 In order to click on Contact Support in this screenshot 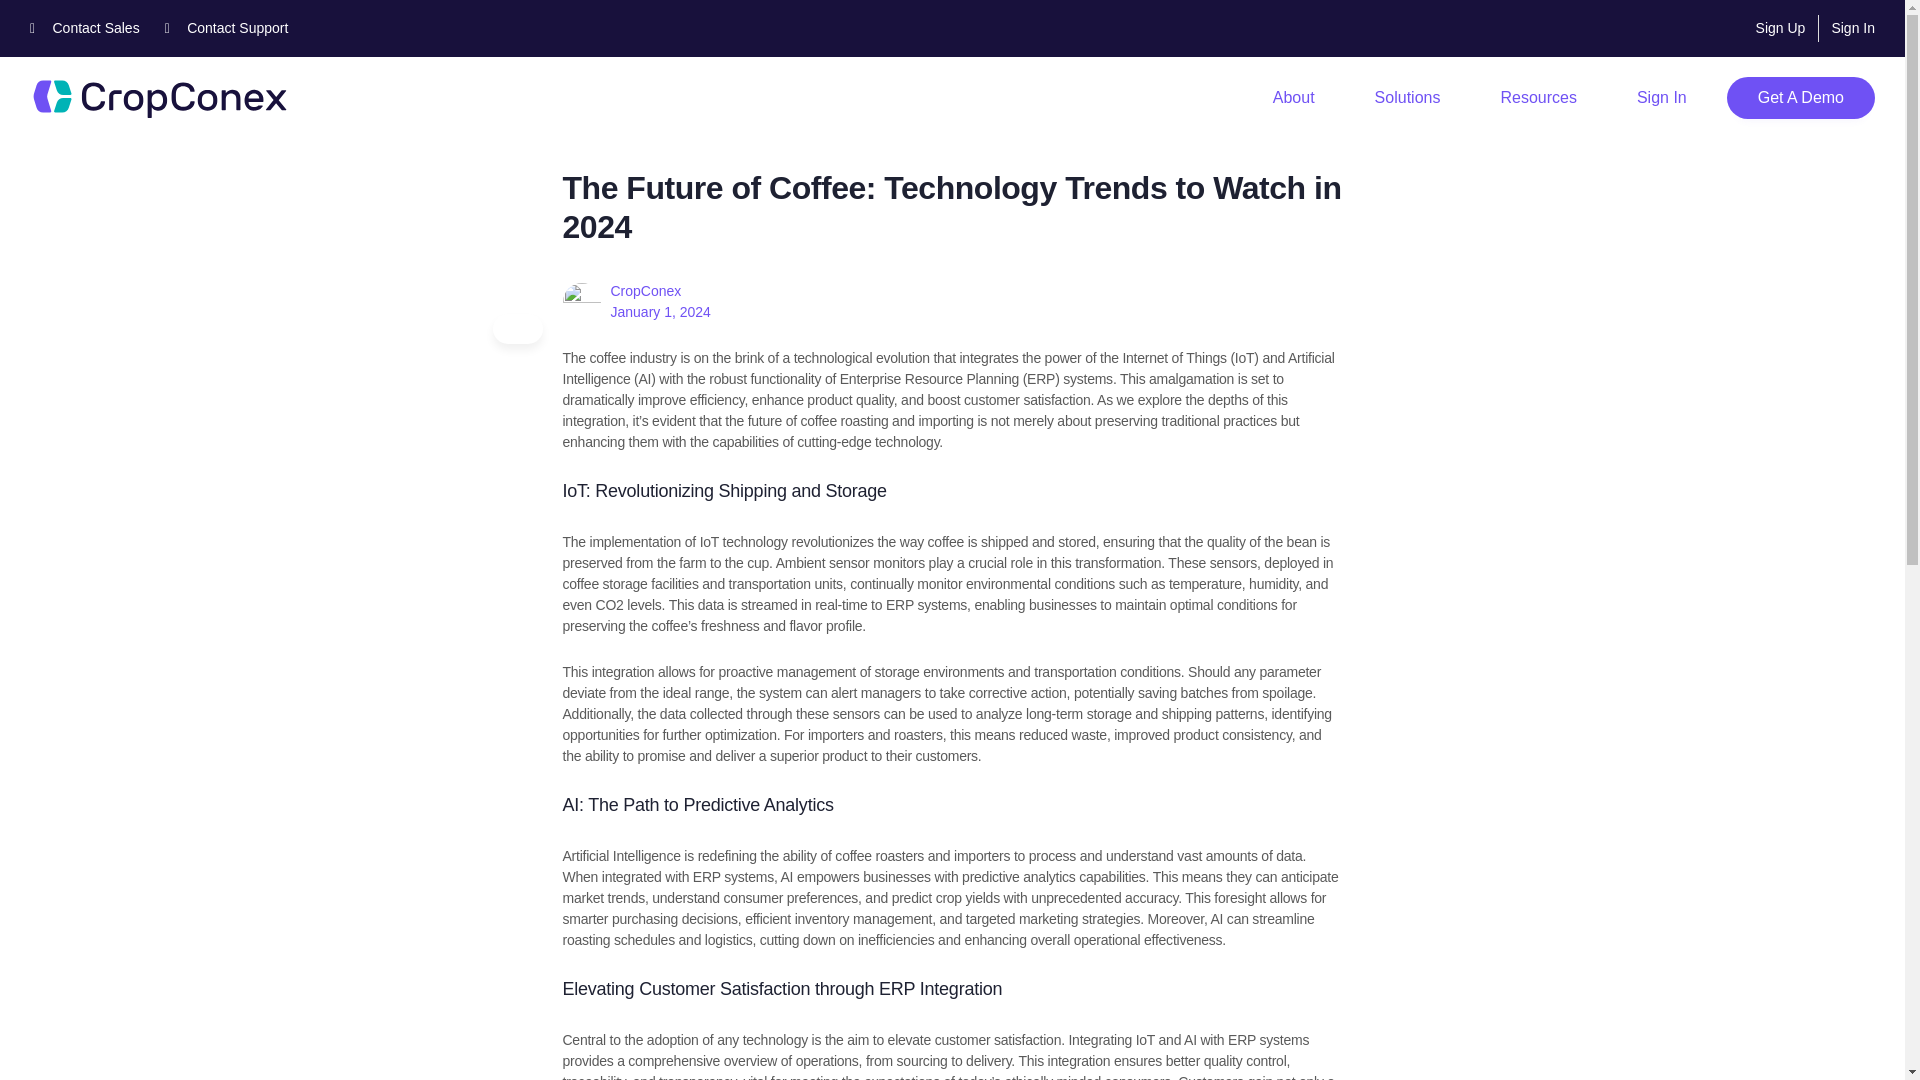, I will do `click(227, 28)`.